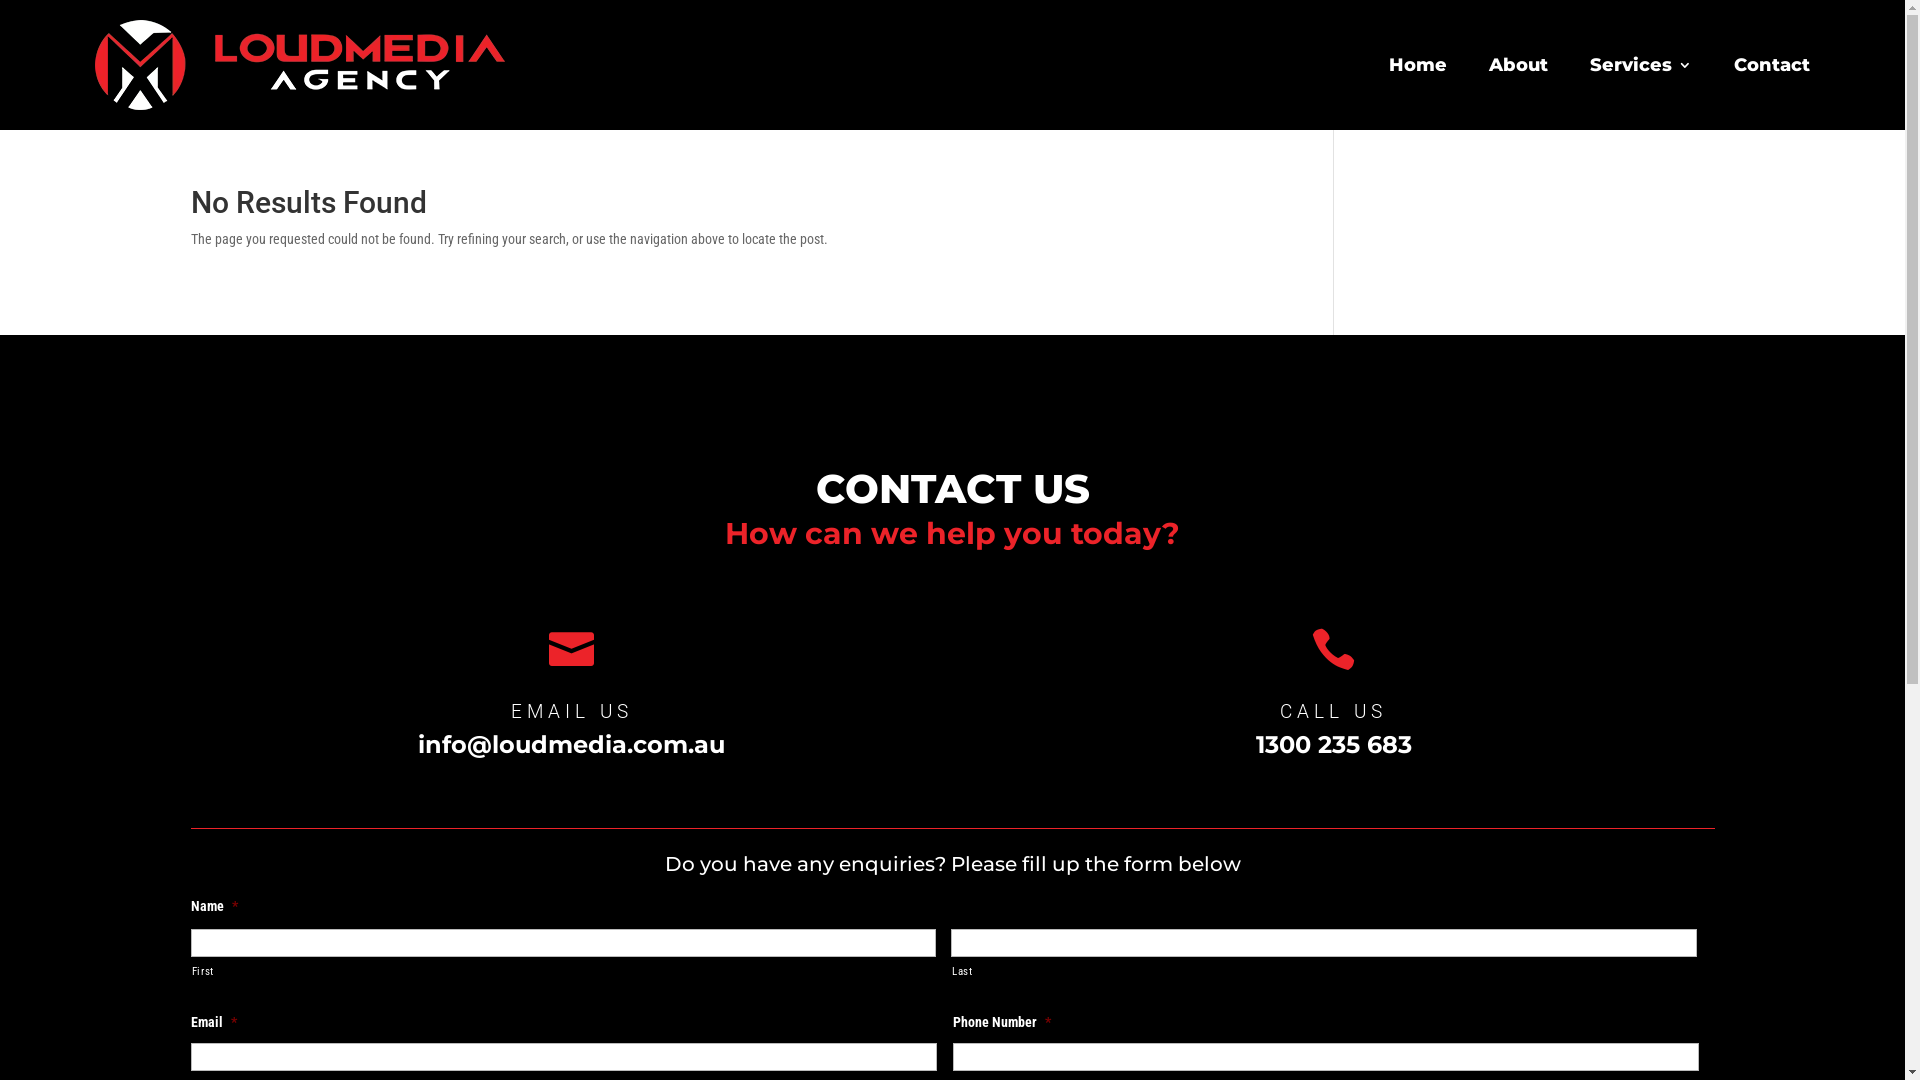 Image resolution: width=1920 pixels, height=1080 pixels. What do you see at coordinates (1408, 65) in the screenshot?
I see `Home` at bounding box center [1408, 65].